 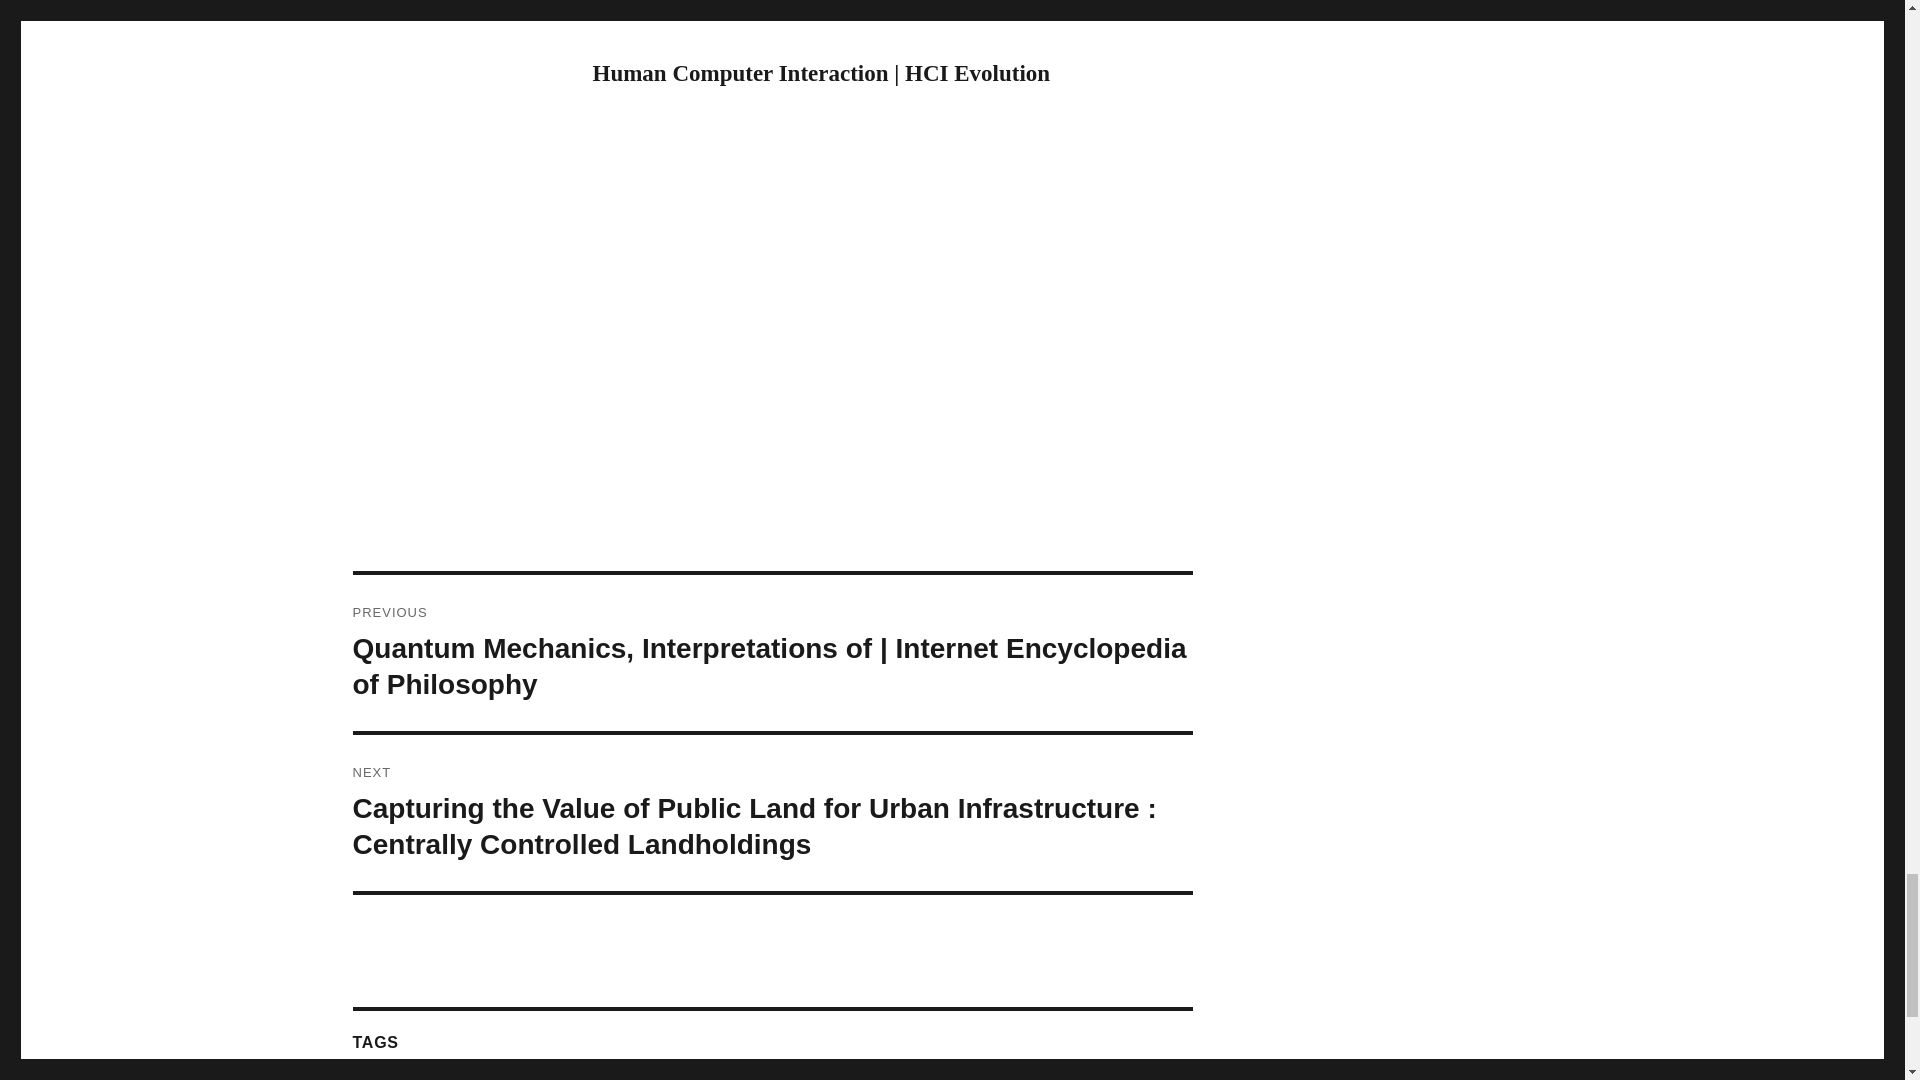 What do you see at coordinates (984, 1076) in the screenshot?
I see `cellular` at bounding box center [984, 1076].